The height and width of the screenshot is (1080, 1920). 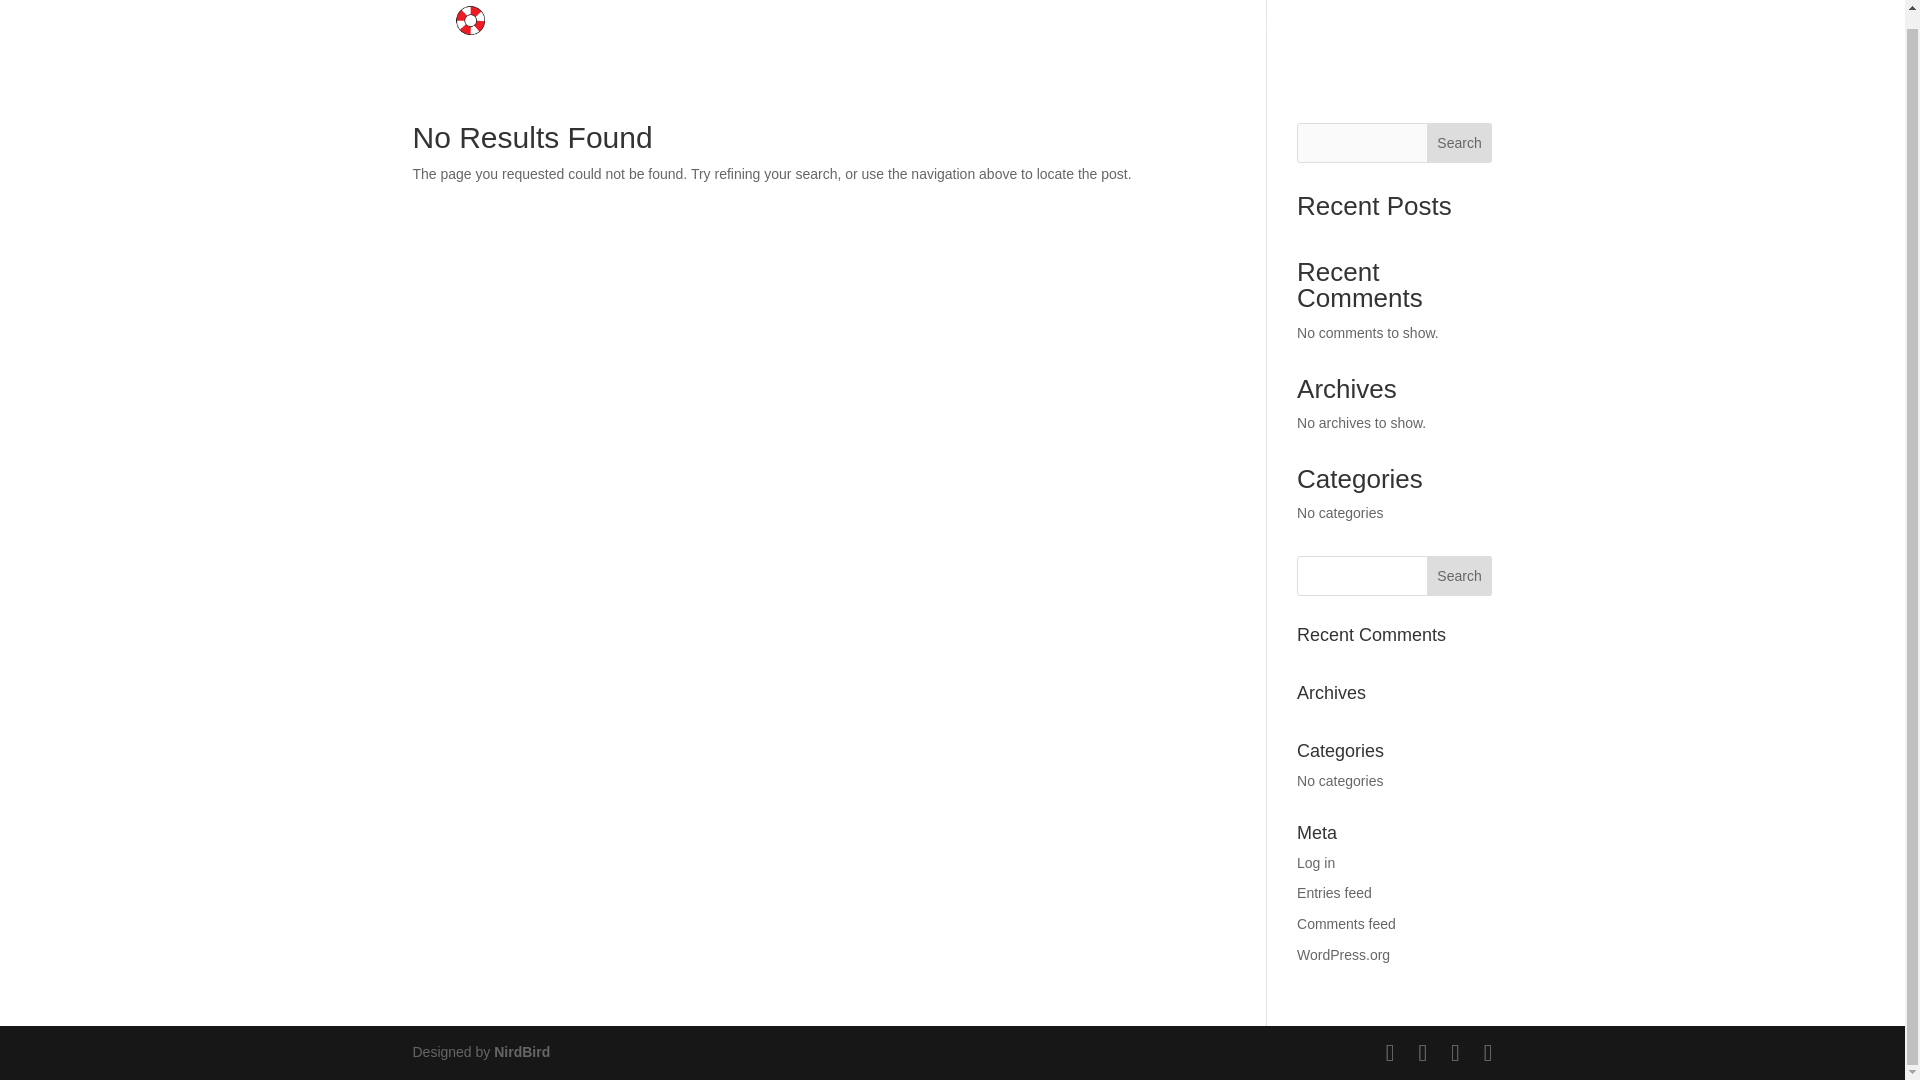 What do you see at coordinates (521, 1052) in the screenshot?
I see `NirdBird` at bounding box center [521, 1052].